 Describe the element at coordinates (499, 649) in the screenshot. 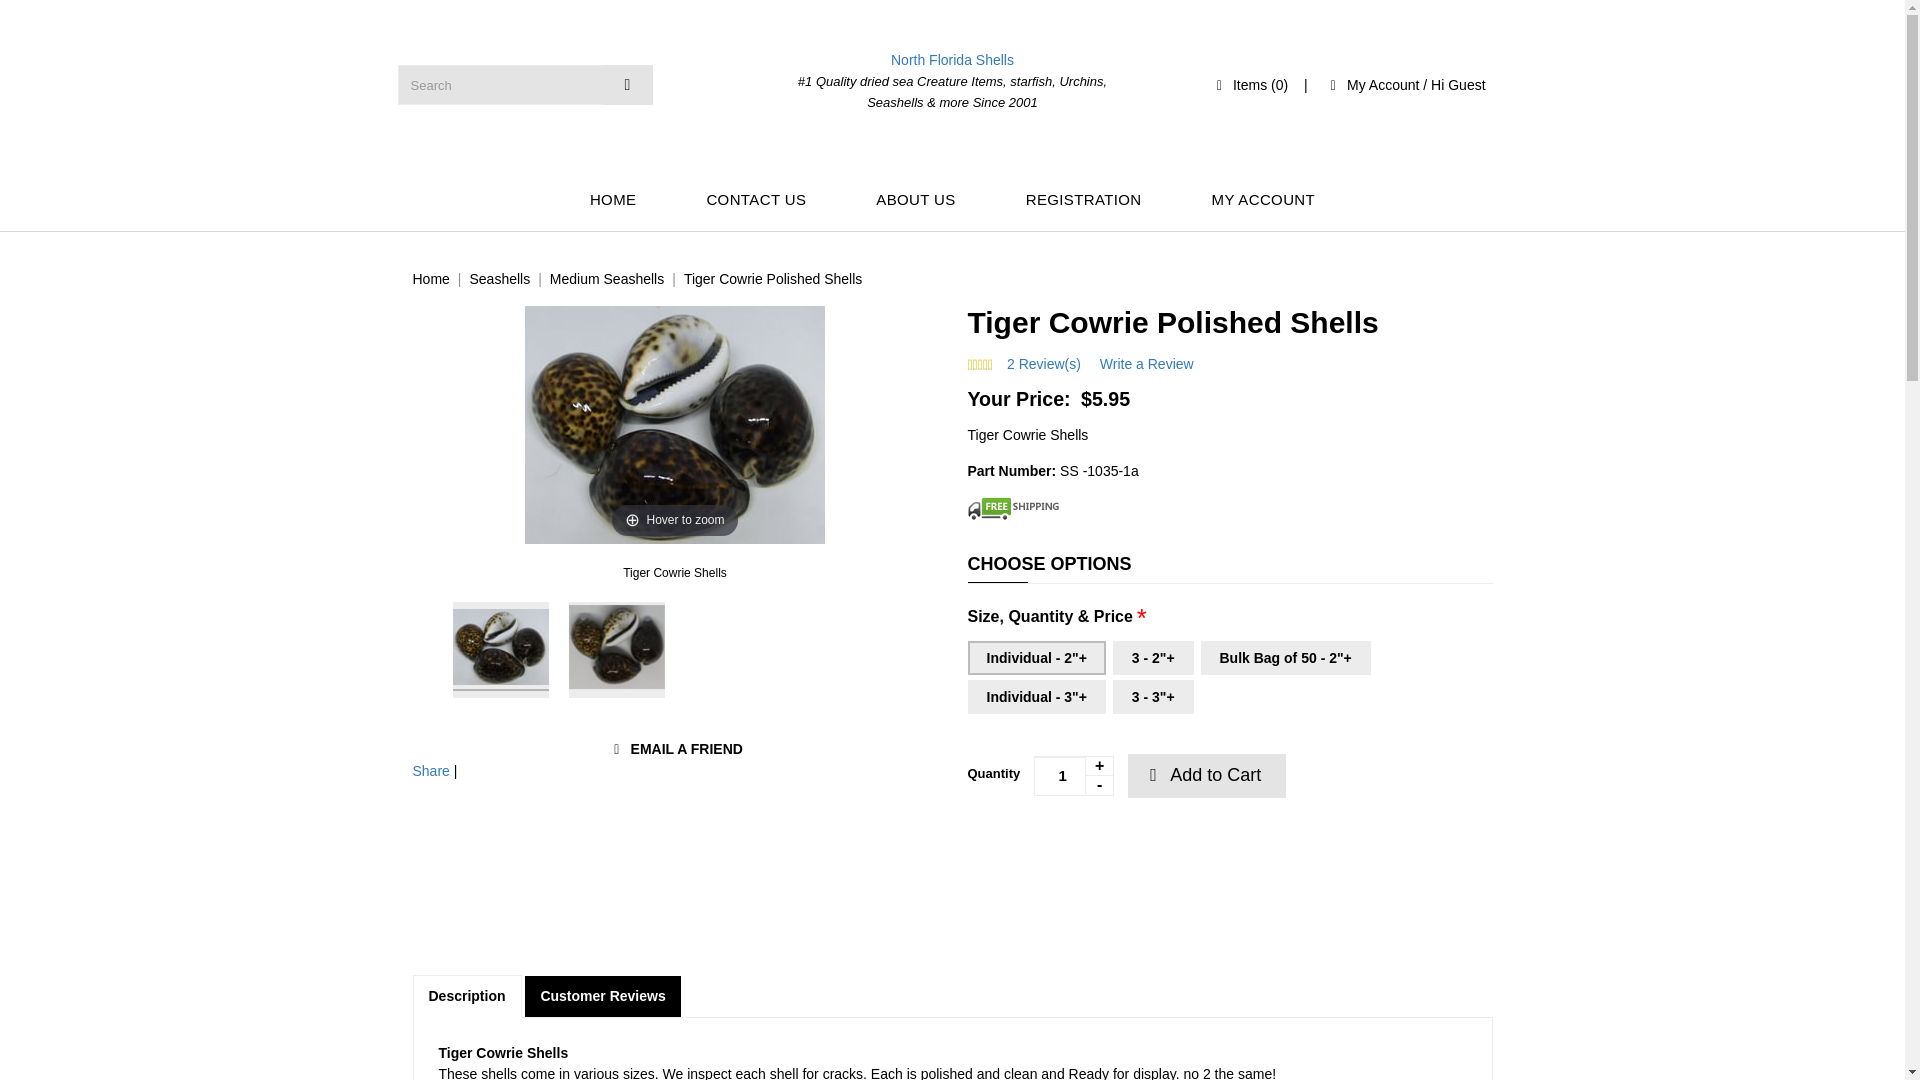

I see `Tiger Cowrie Shells ` at that location.